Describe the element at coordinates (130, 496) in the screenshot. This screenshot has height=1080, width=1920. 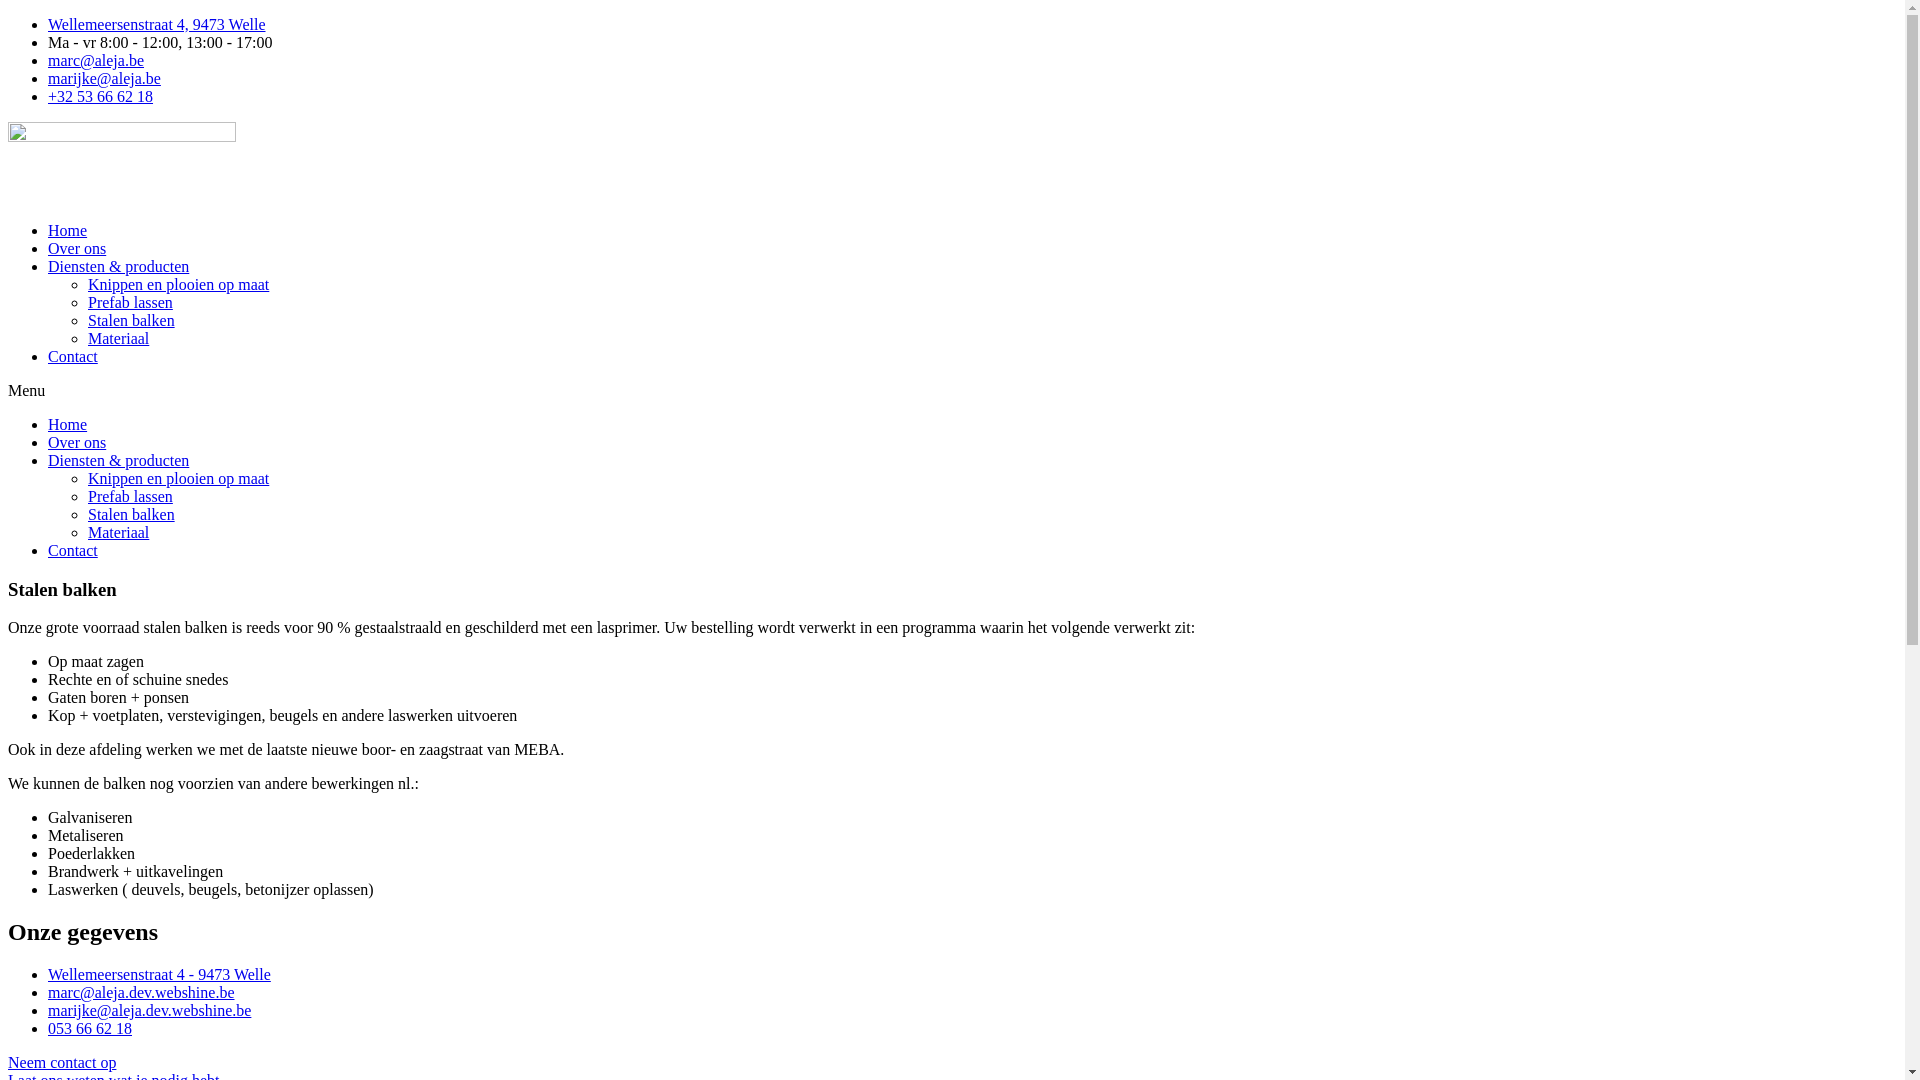
I see `Prefab lassen` at that location.